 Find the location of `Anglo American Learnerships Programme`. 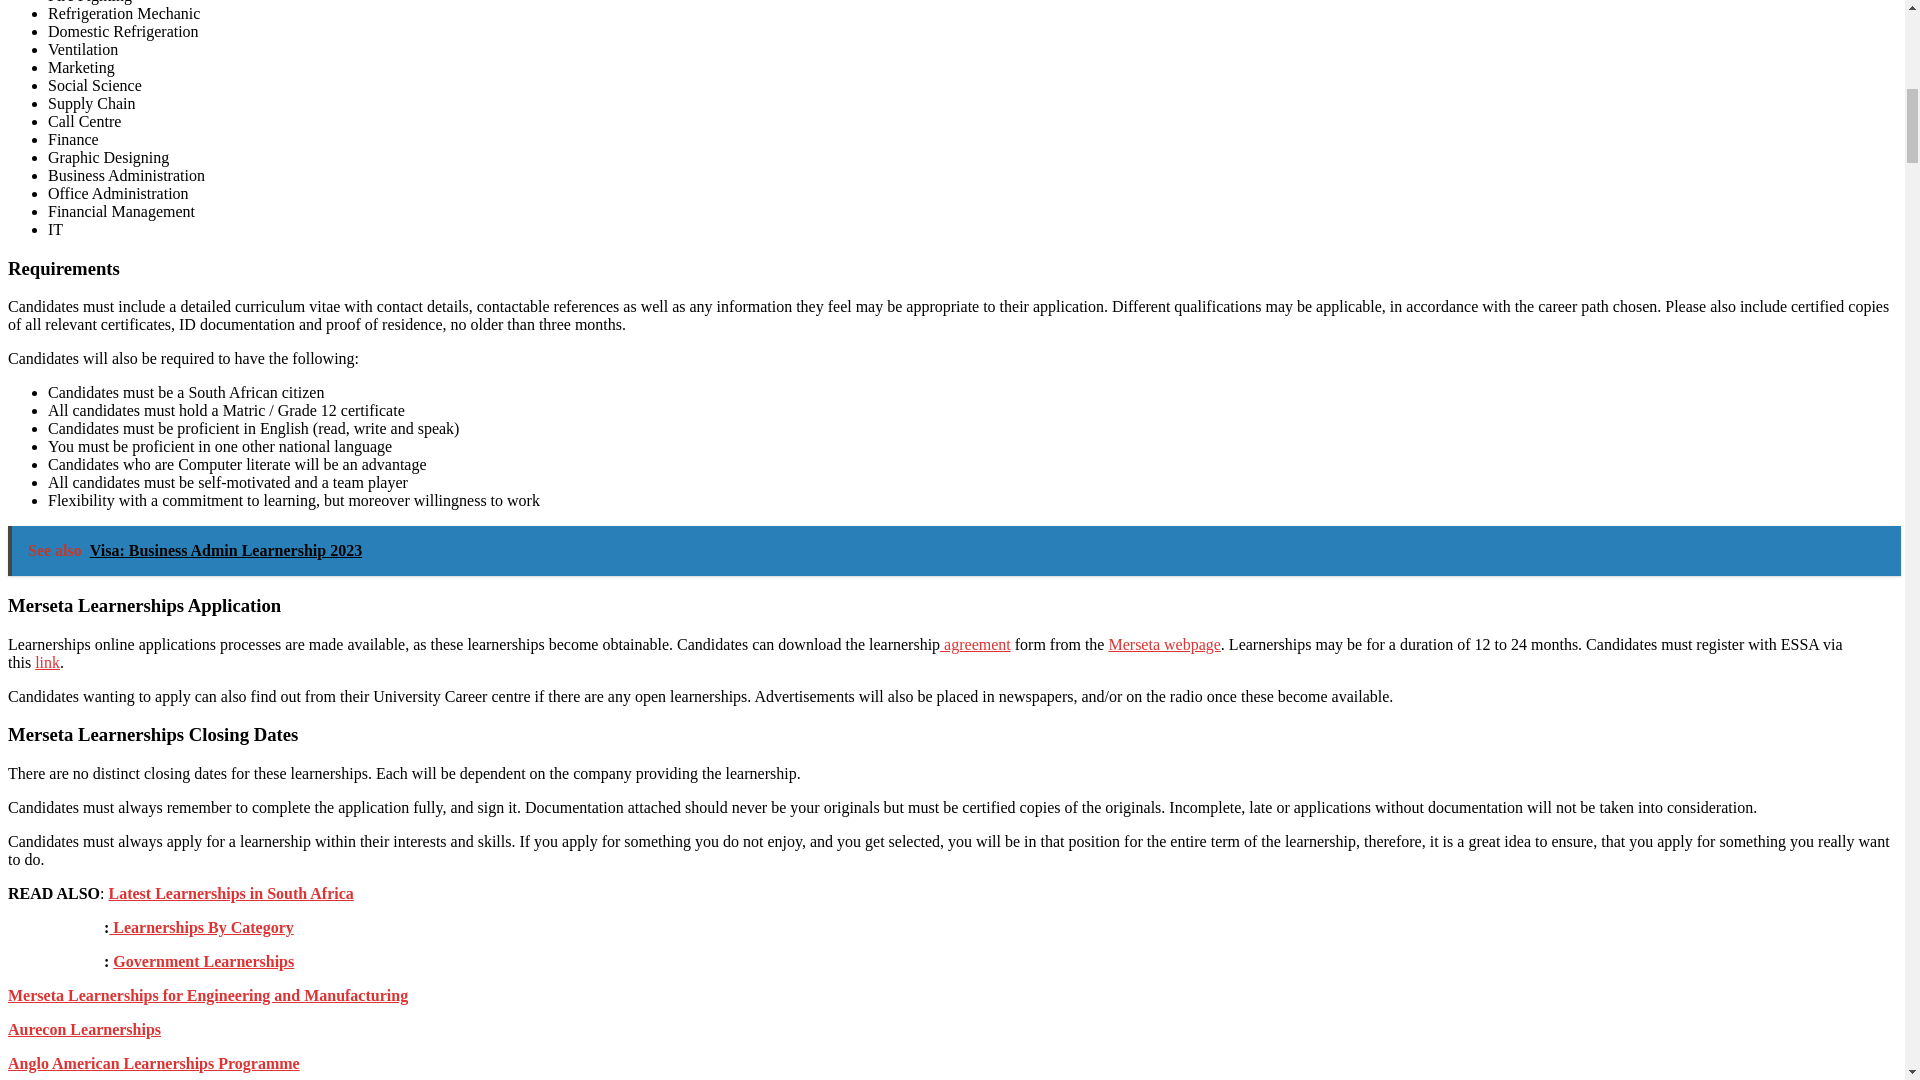

Anglo American Learnerships Programme is located at coordinates (153, 1064).